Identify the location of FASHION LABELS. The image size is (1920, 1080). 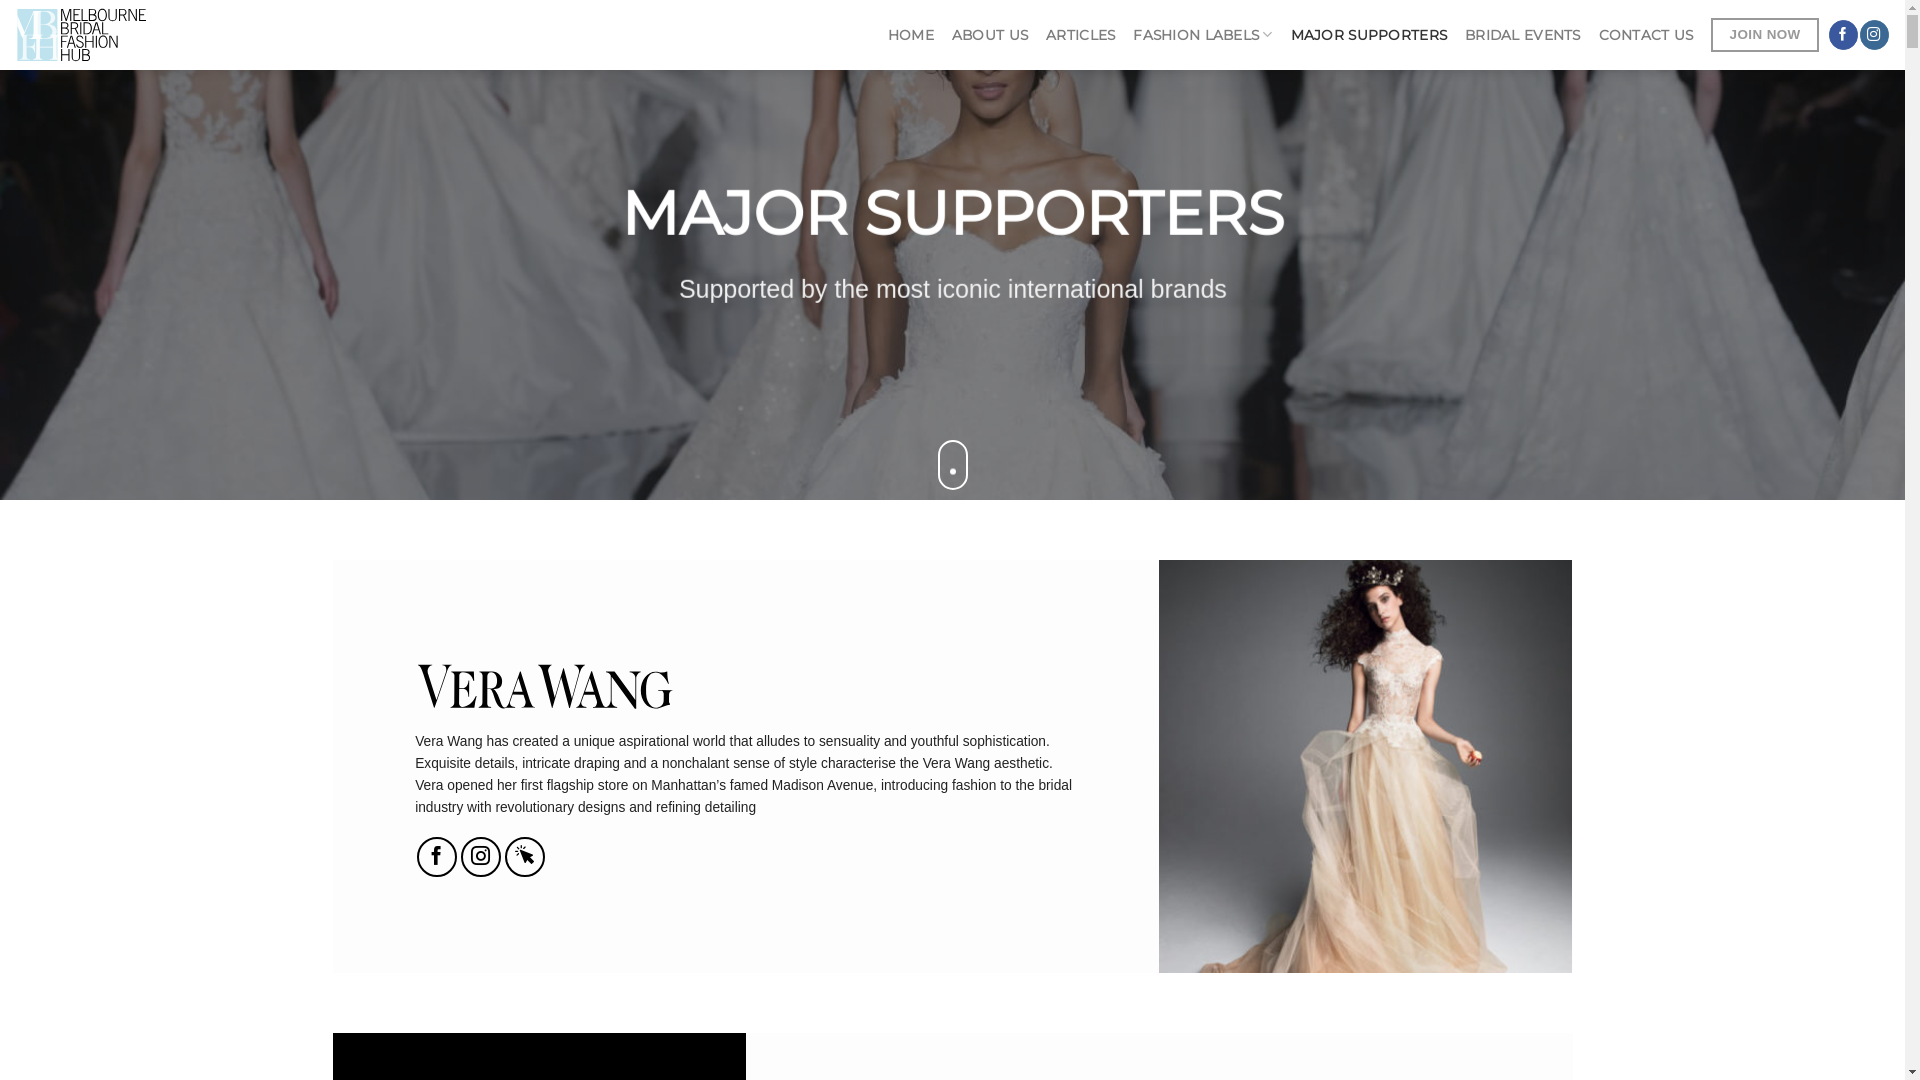
(1202, 35).